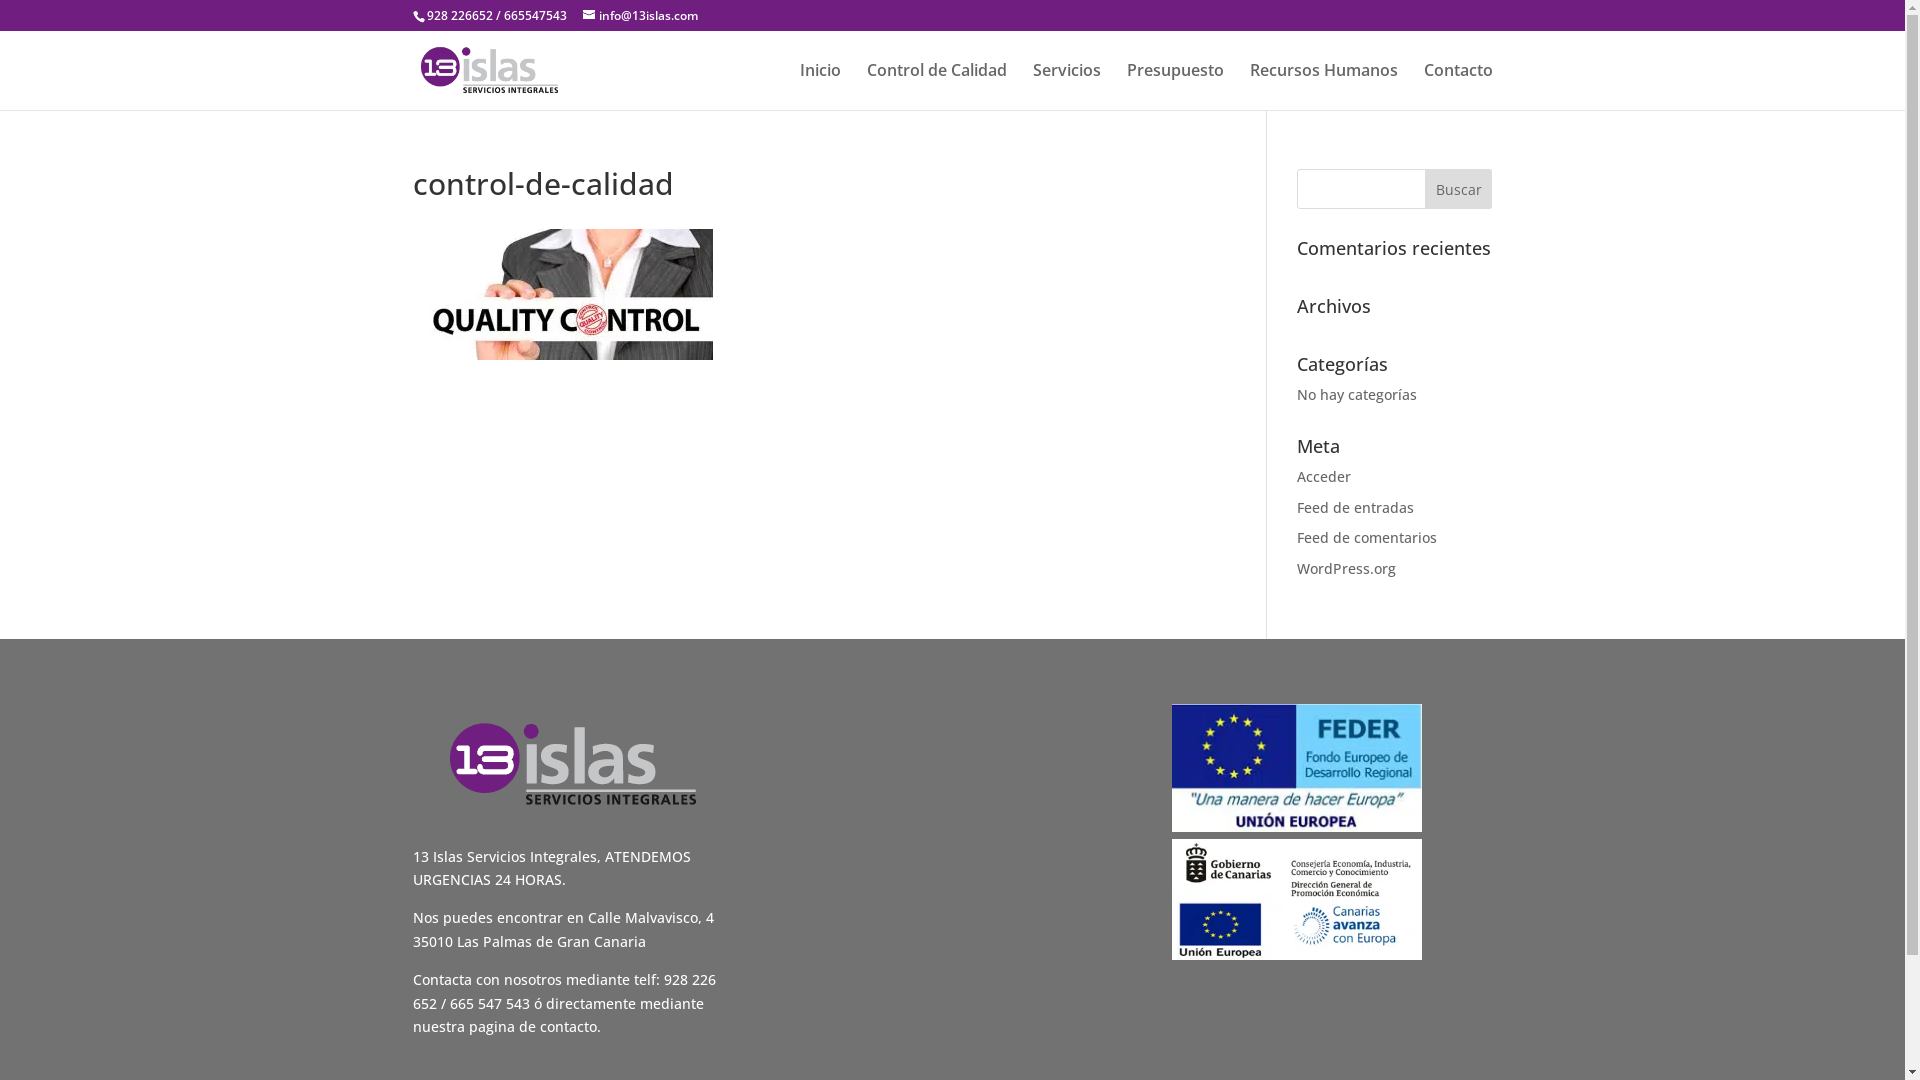 The height and width of the screenshot is (1080, 1920). Describe the element at coordinates (640, 16) in the screenshot. I see `info@13islas.com` at that location.